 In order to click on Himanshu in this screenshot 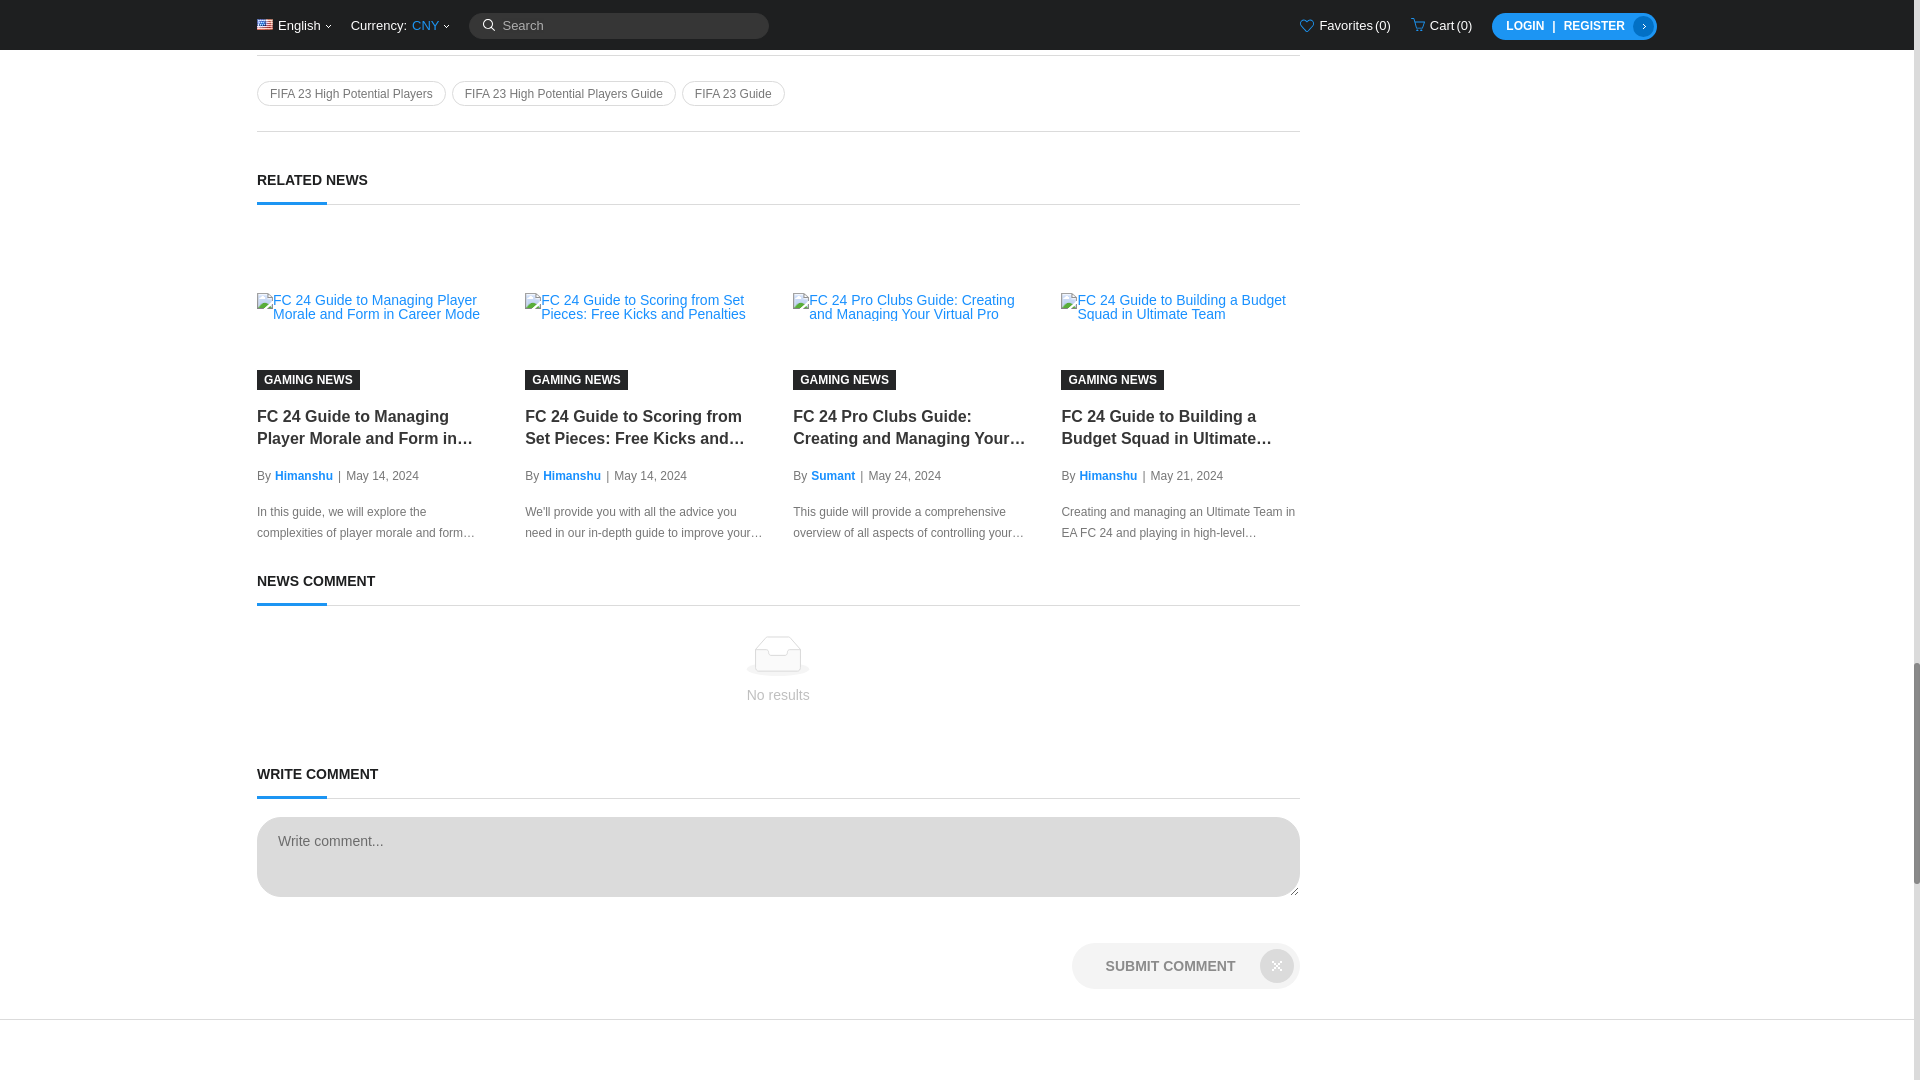, I will do `click(1108, 475)`.